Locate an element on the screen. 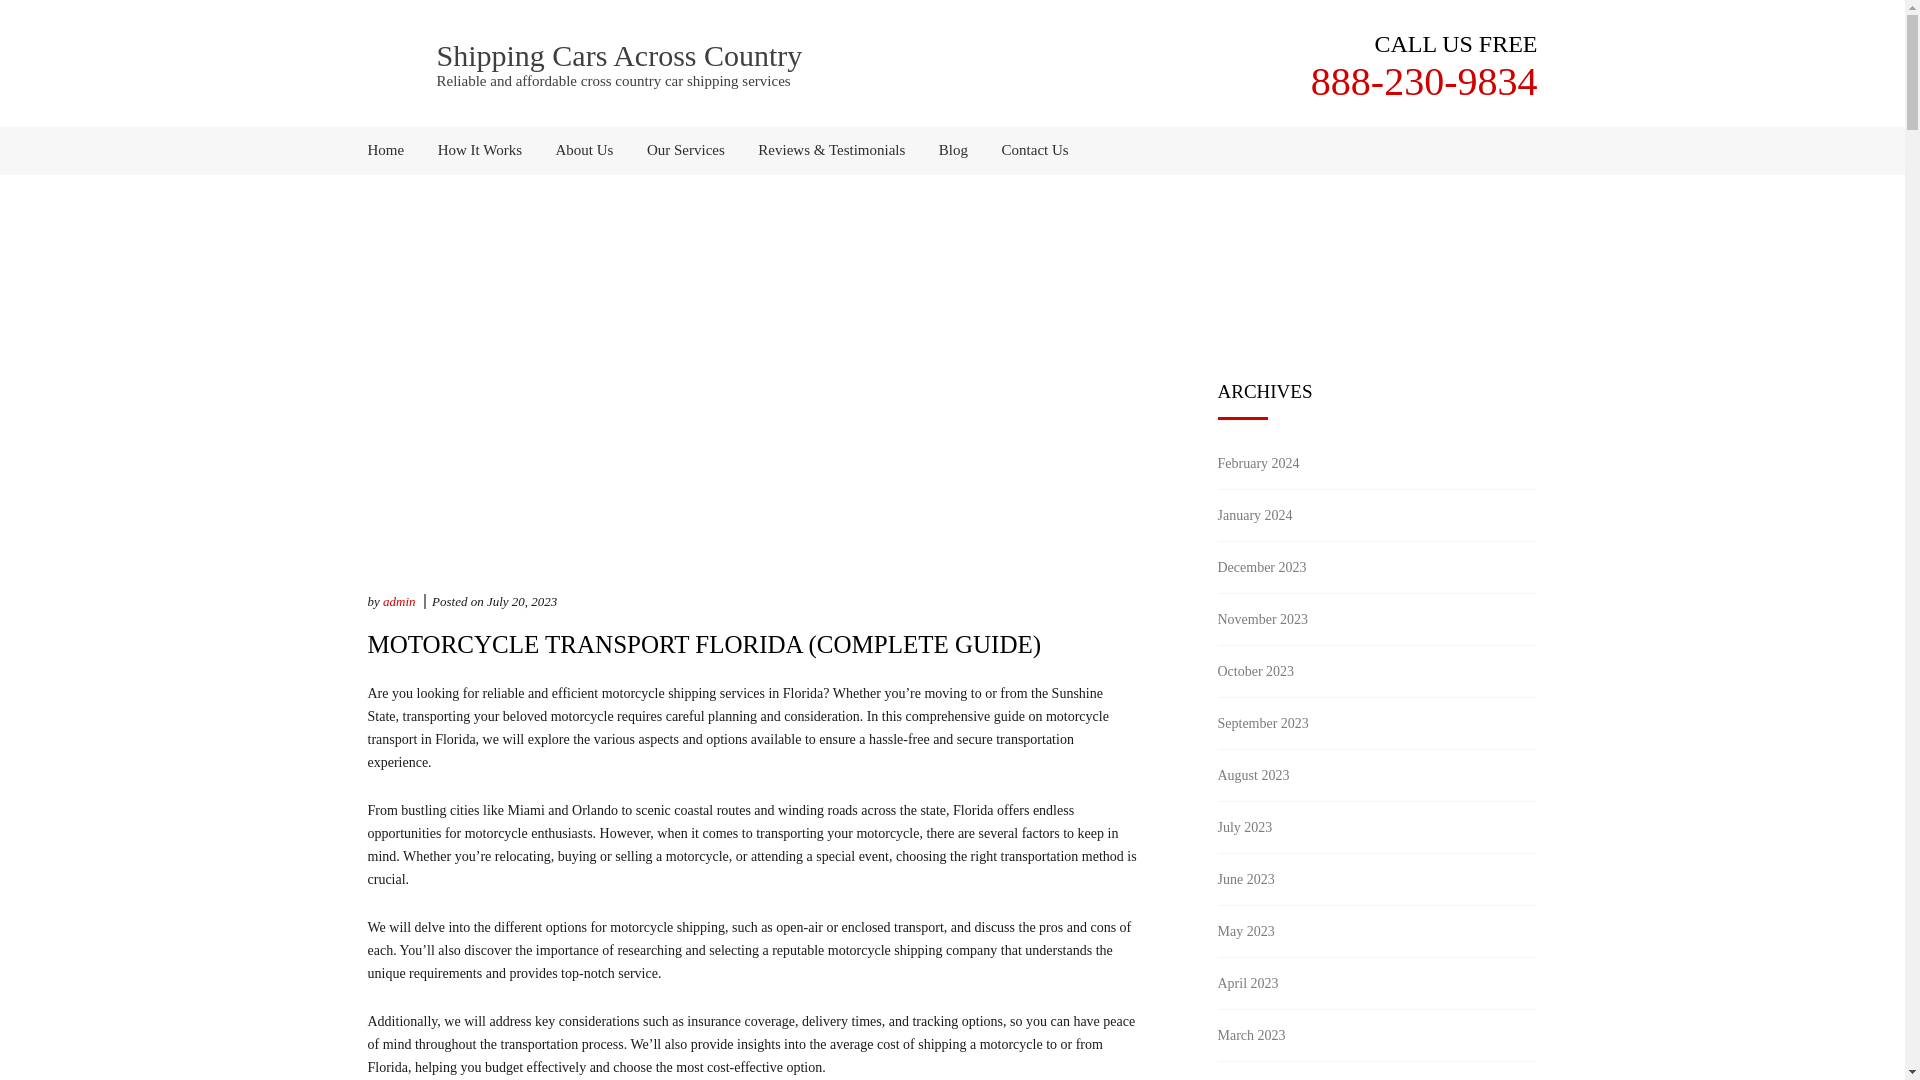 This screenshot has width=1920, height=1080. Our Services is located at coordinates (685, 150).